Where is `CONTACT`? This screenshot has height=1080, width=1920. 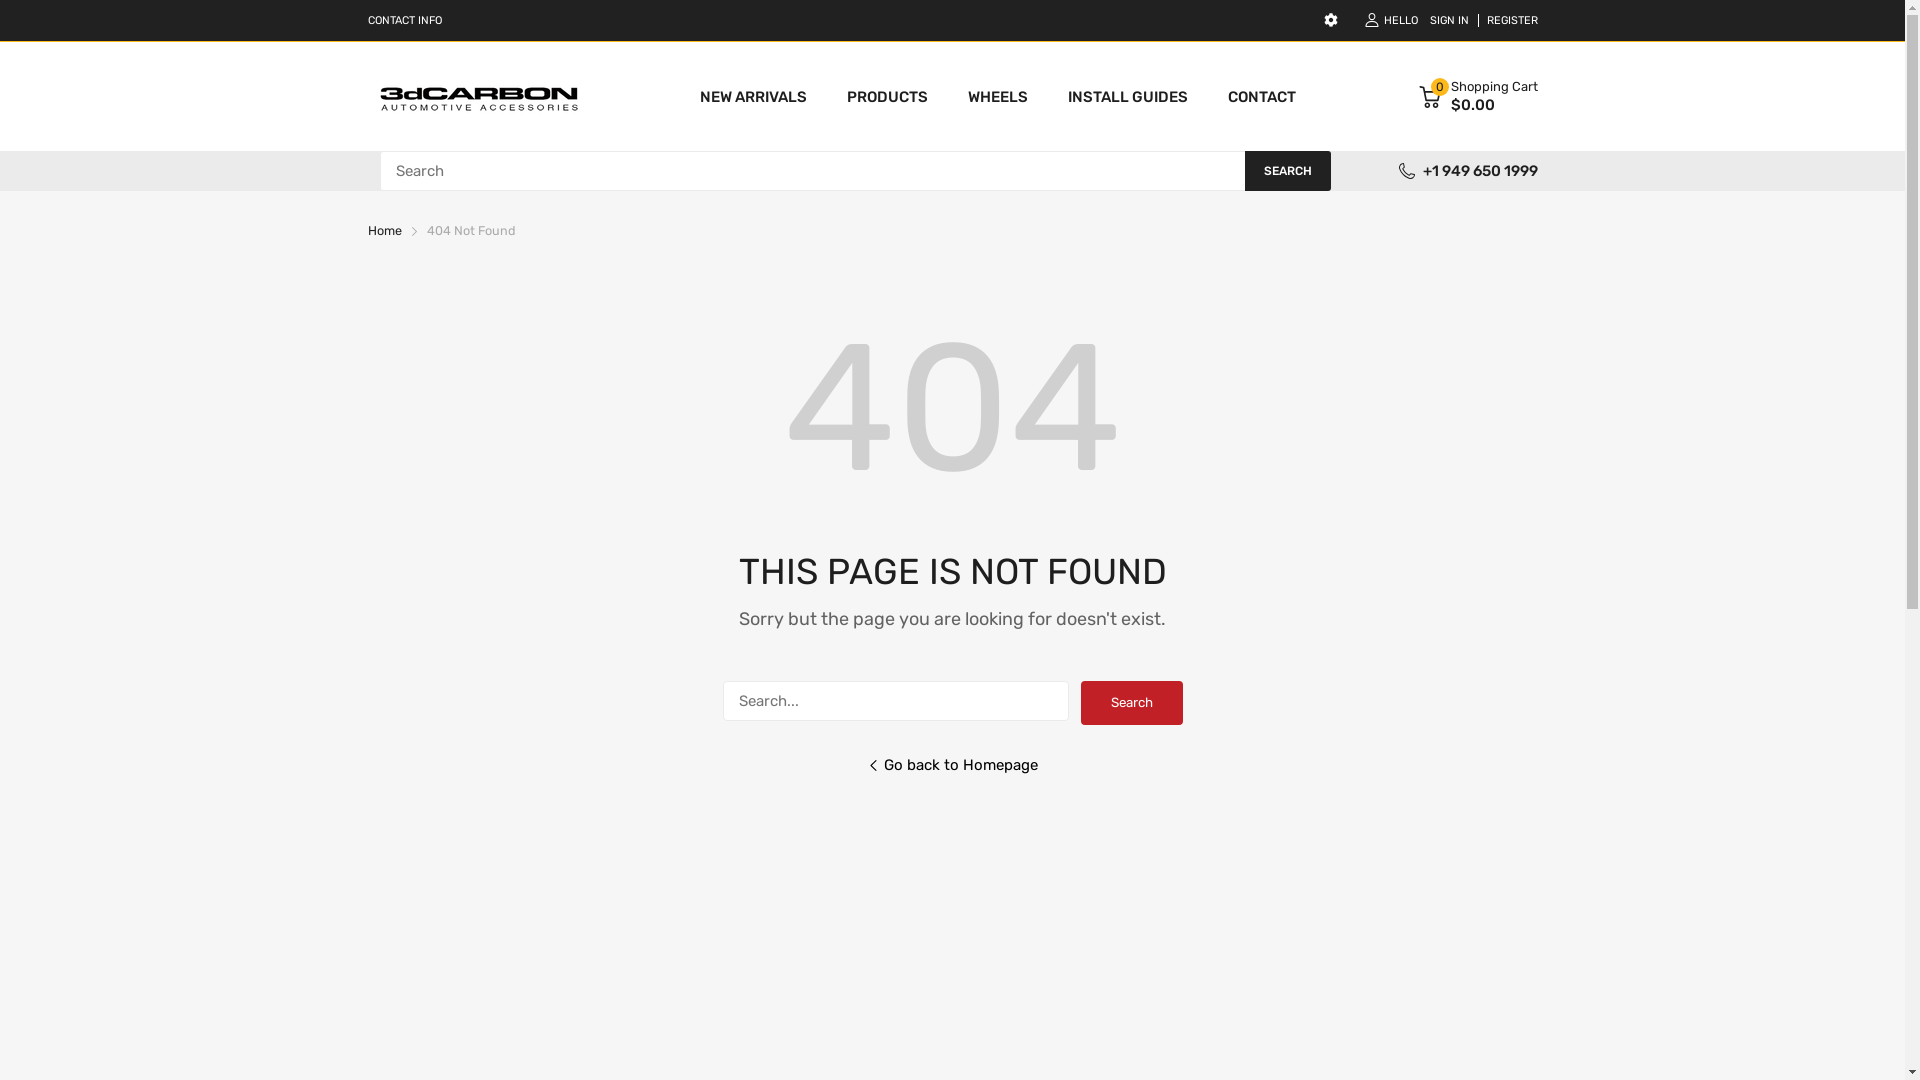
CONTACT is located at coordinates (1262, 97).